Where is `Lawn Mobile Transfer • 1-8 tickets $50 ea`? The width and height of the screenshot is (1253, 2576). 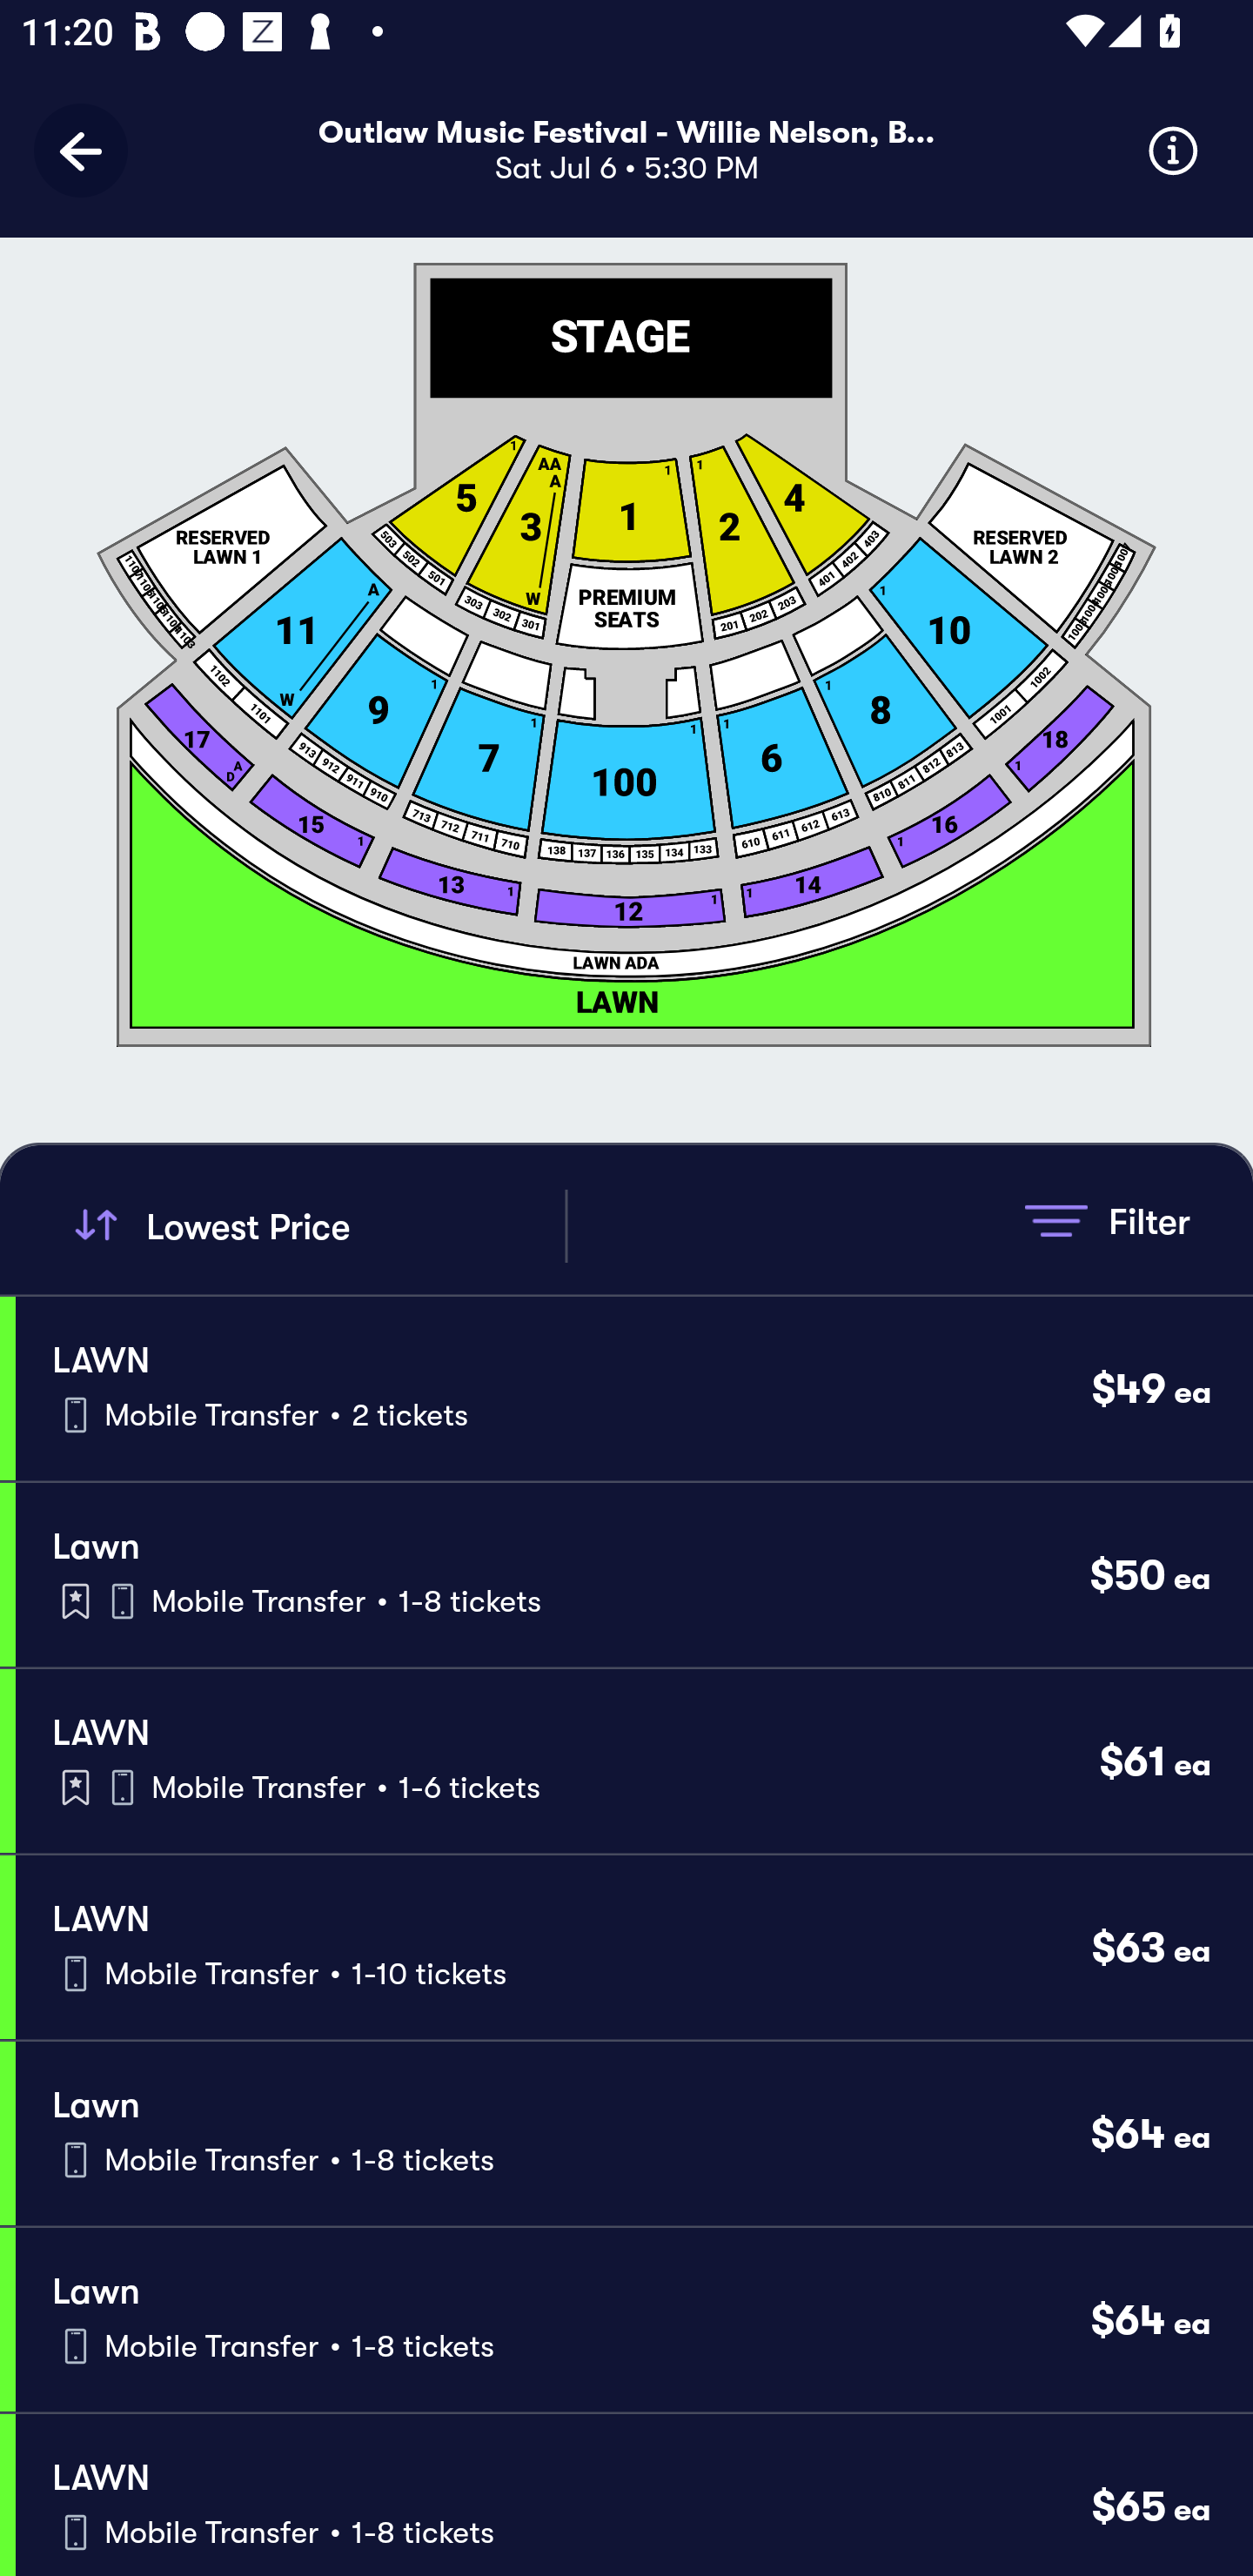
Lawn Mobile Transfer • 1-8 tickets $50 ea is located at coordinates (633, 1575).